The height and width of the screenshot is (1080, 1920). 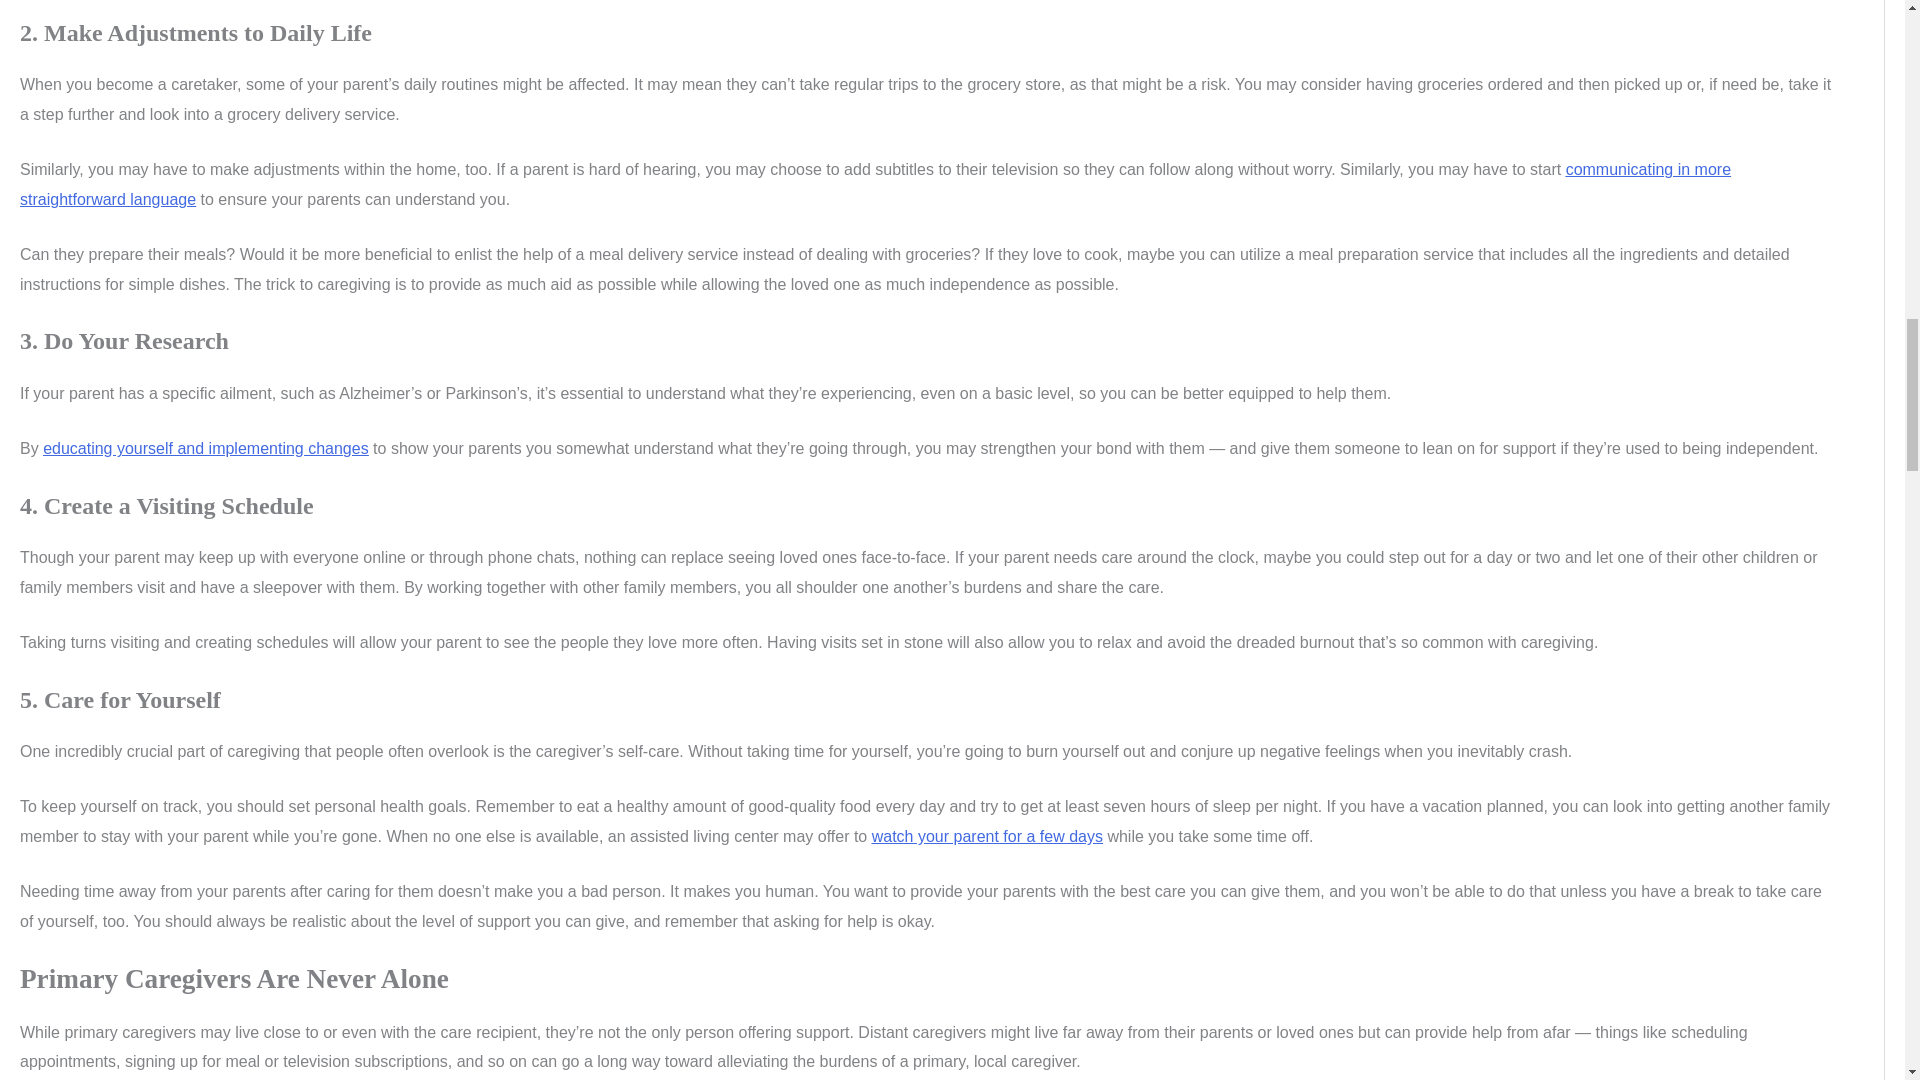 What do you see at coordinates (205, 448) in the screenshot?
I see `educating yourself and implementing changes` at bounding box center [205, 448].